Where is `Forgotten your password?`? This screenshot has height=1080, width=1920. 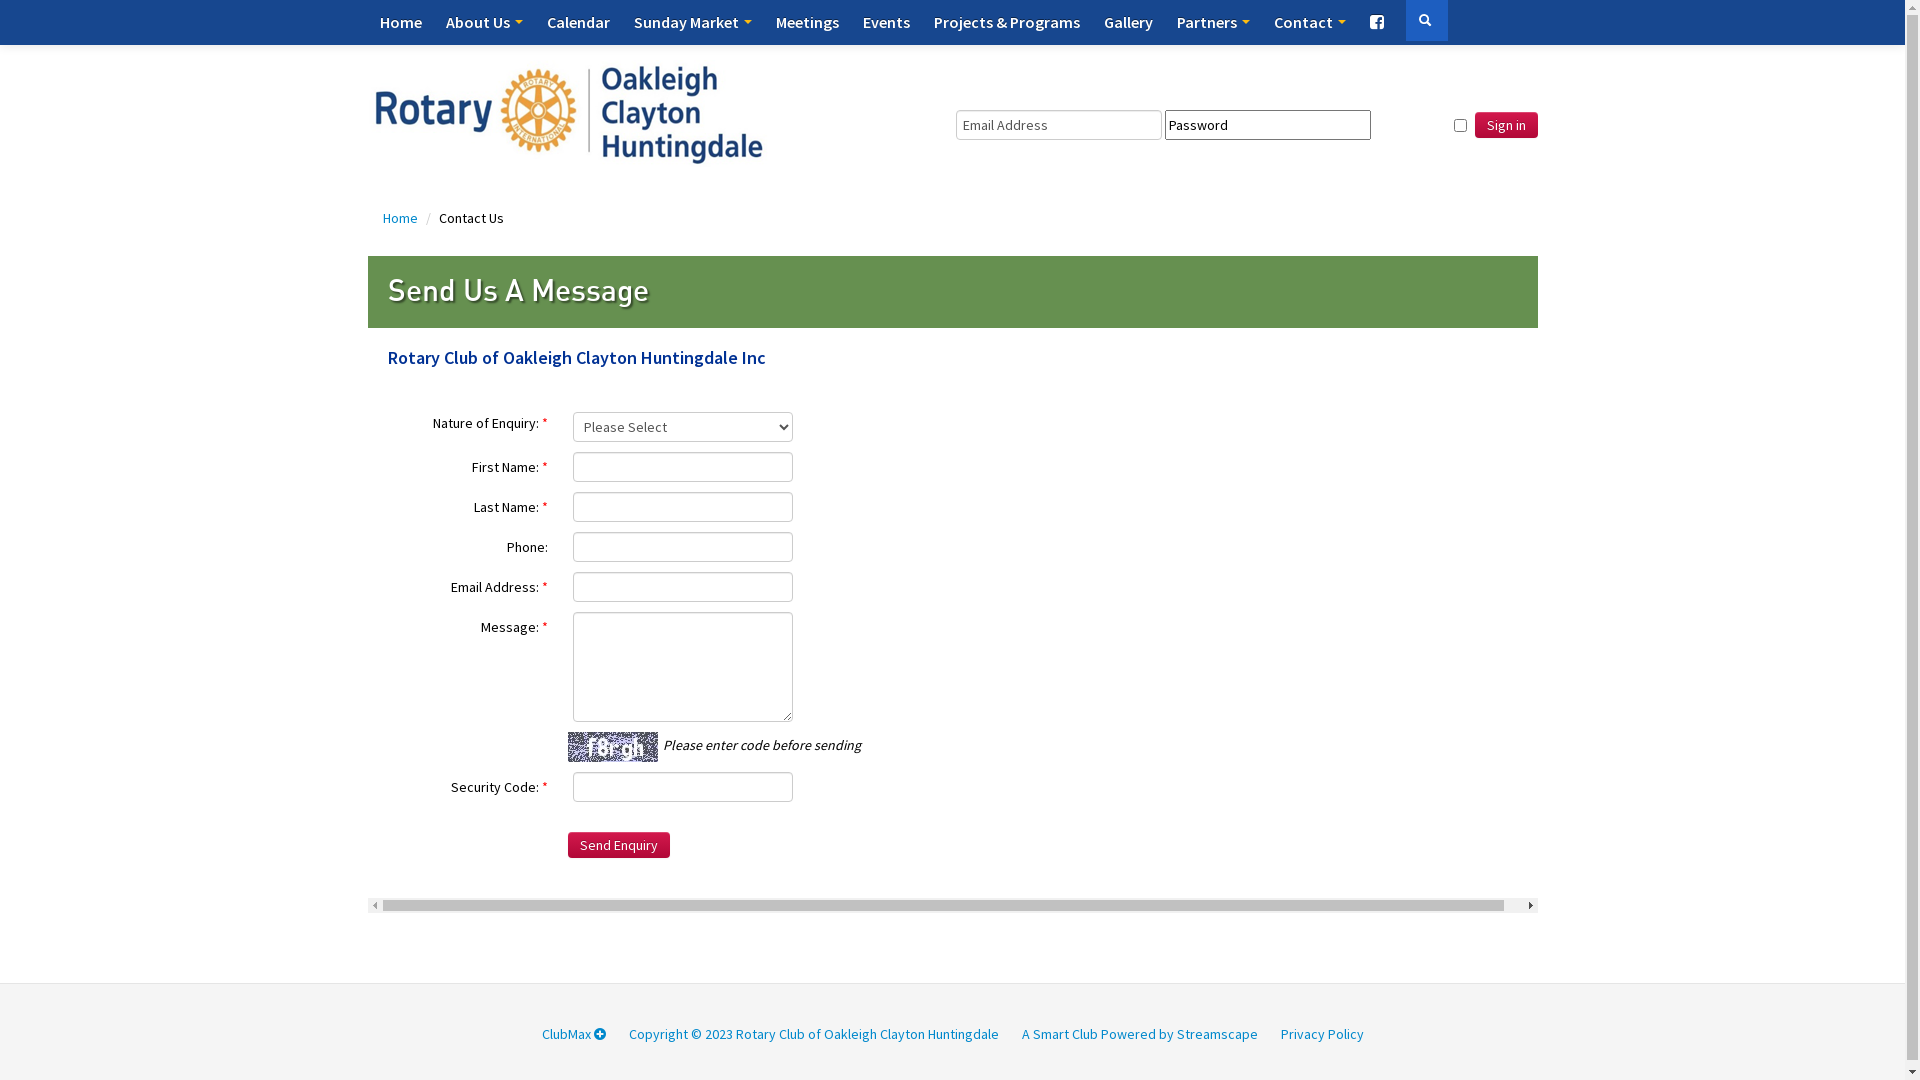 Forgotten your password? is located at coordinates (1046, 150).